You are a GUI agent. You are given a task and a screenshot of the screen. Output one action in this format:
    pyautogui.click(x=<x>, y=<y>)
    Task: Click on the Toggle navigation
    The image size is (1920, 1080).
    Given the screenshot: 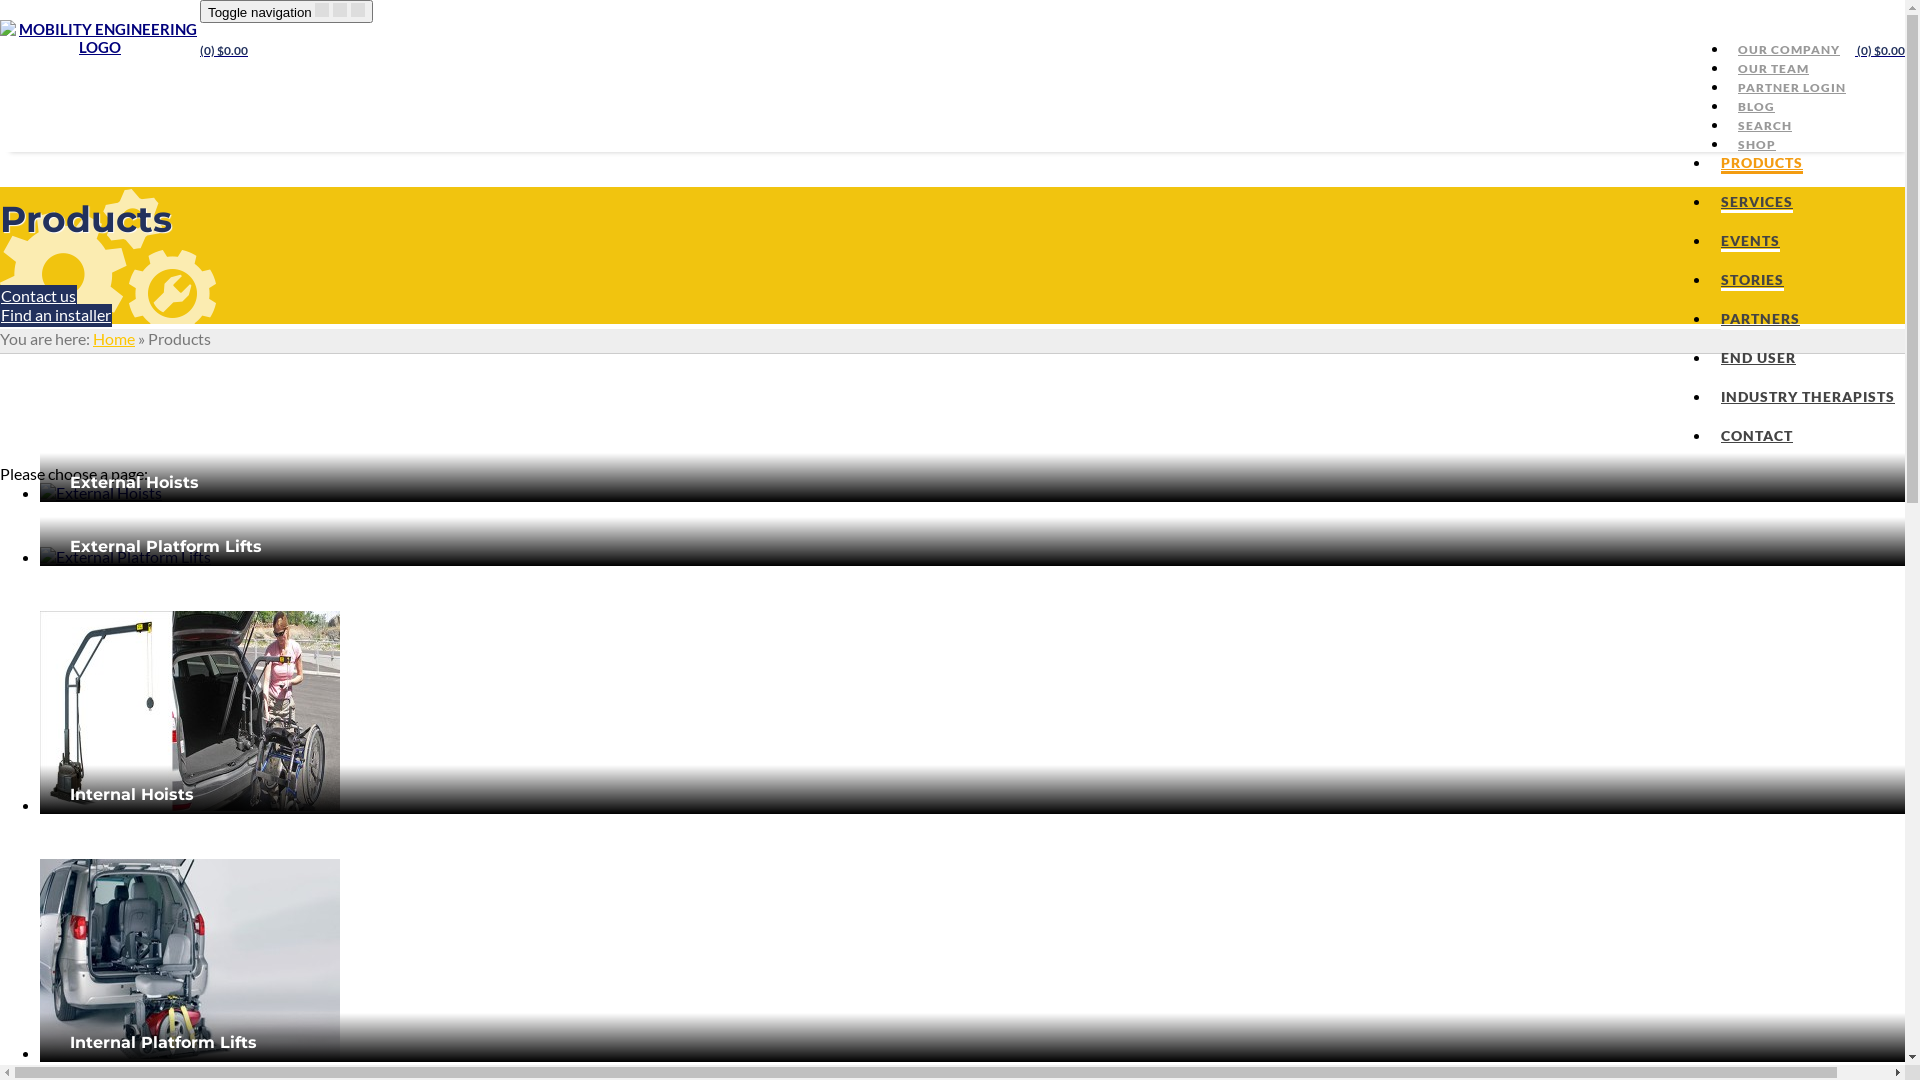 What is the action you would take?
    pyautogui.click(x=286, y=12)
    